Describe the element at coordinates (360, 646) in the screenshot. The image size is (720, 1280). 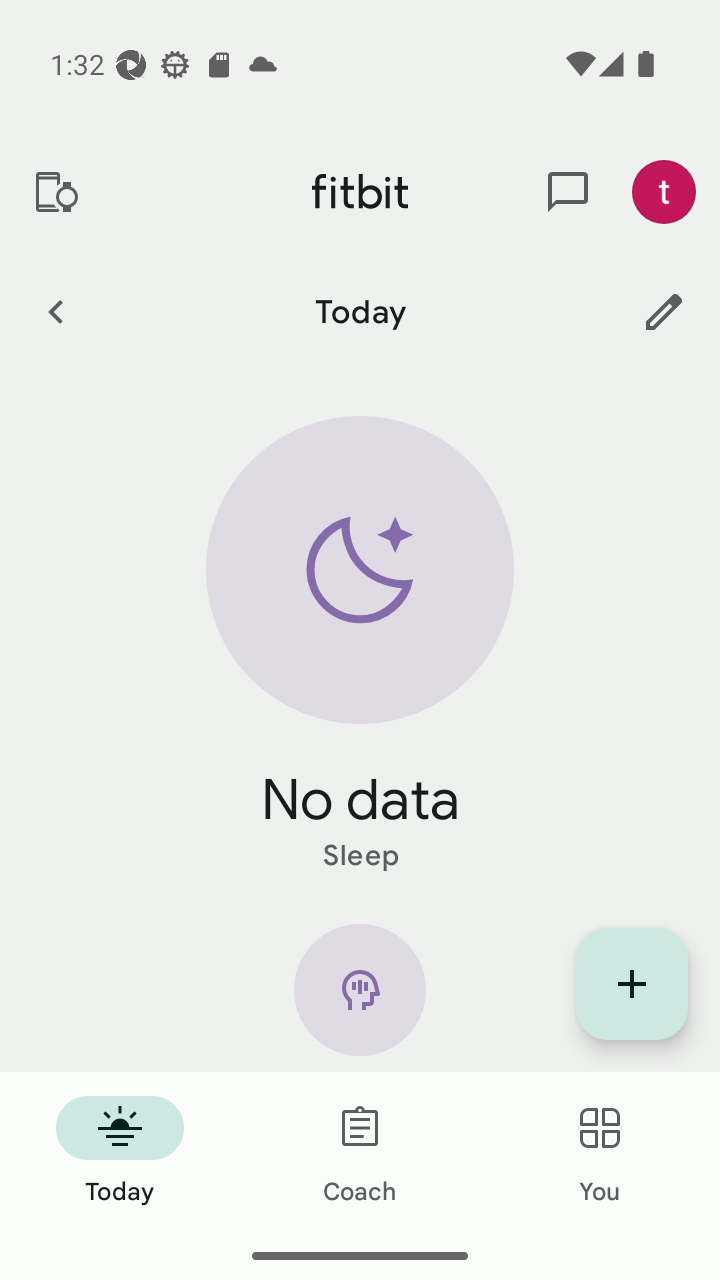
I see `Sleep static hero arc No data Sleep` at that location.